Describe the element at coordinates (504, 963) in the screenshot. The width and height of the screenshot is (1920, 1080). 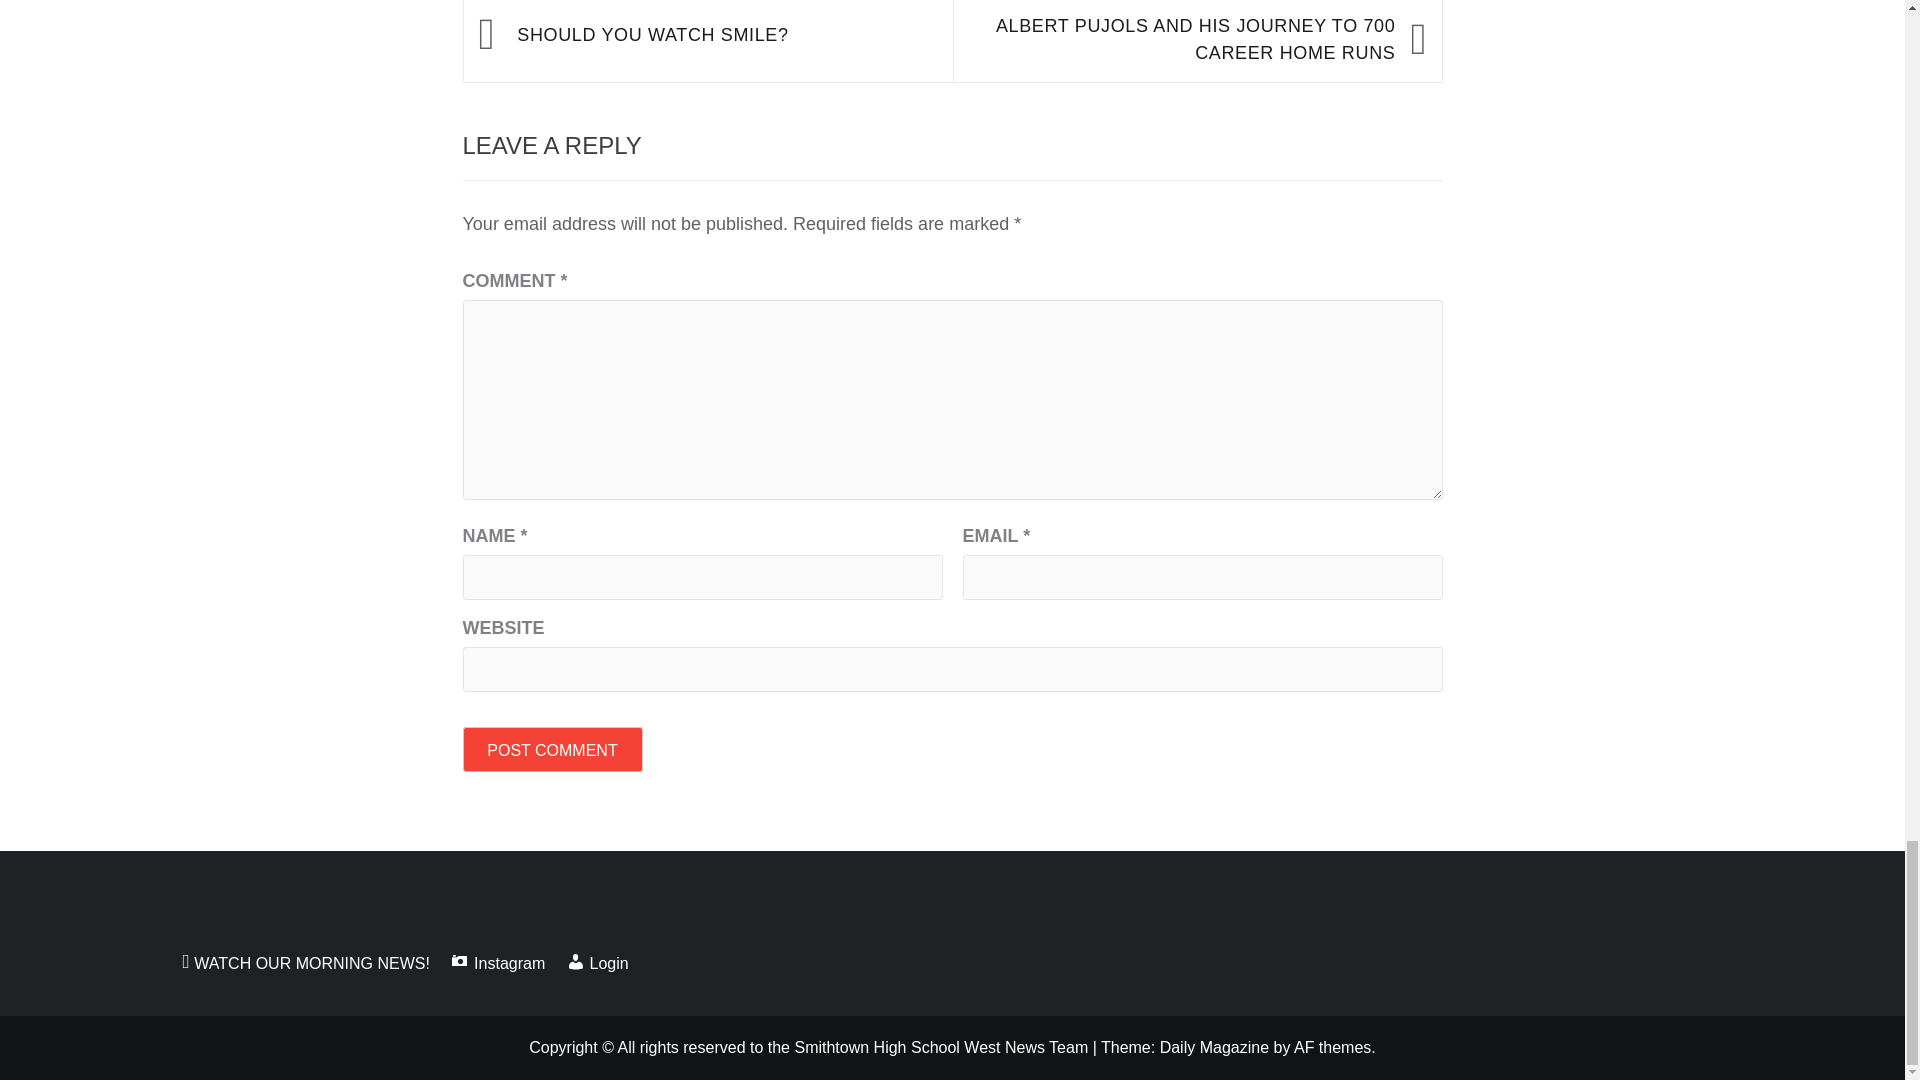
I see `Instagram` at that location.